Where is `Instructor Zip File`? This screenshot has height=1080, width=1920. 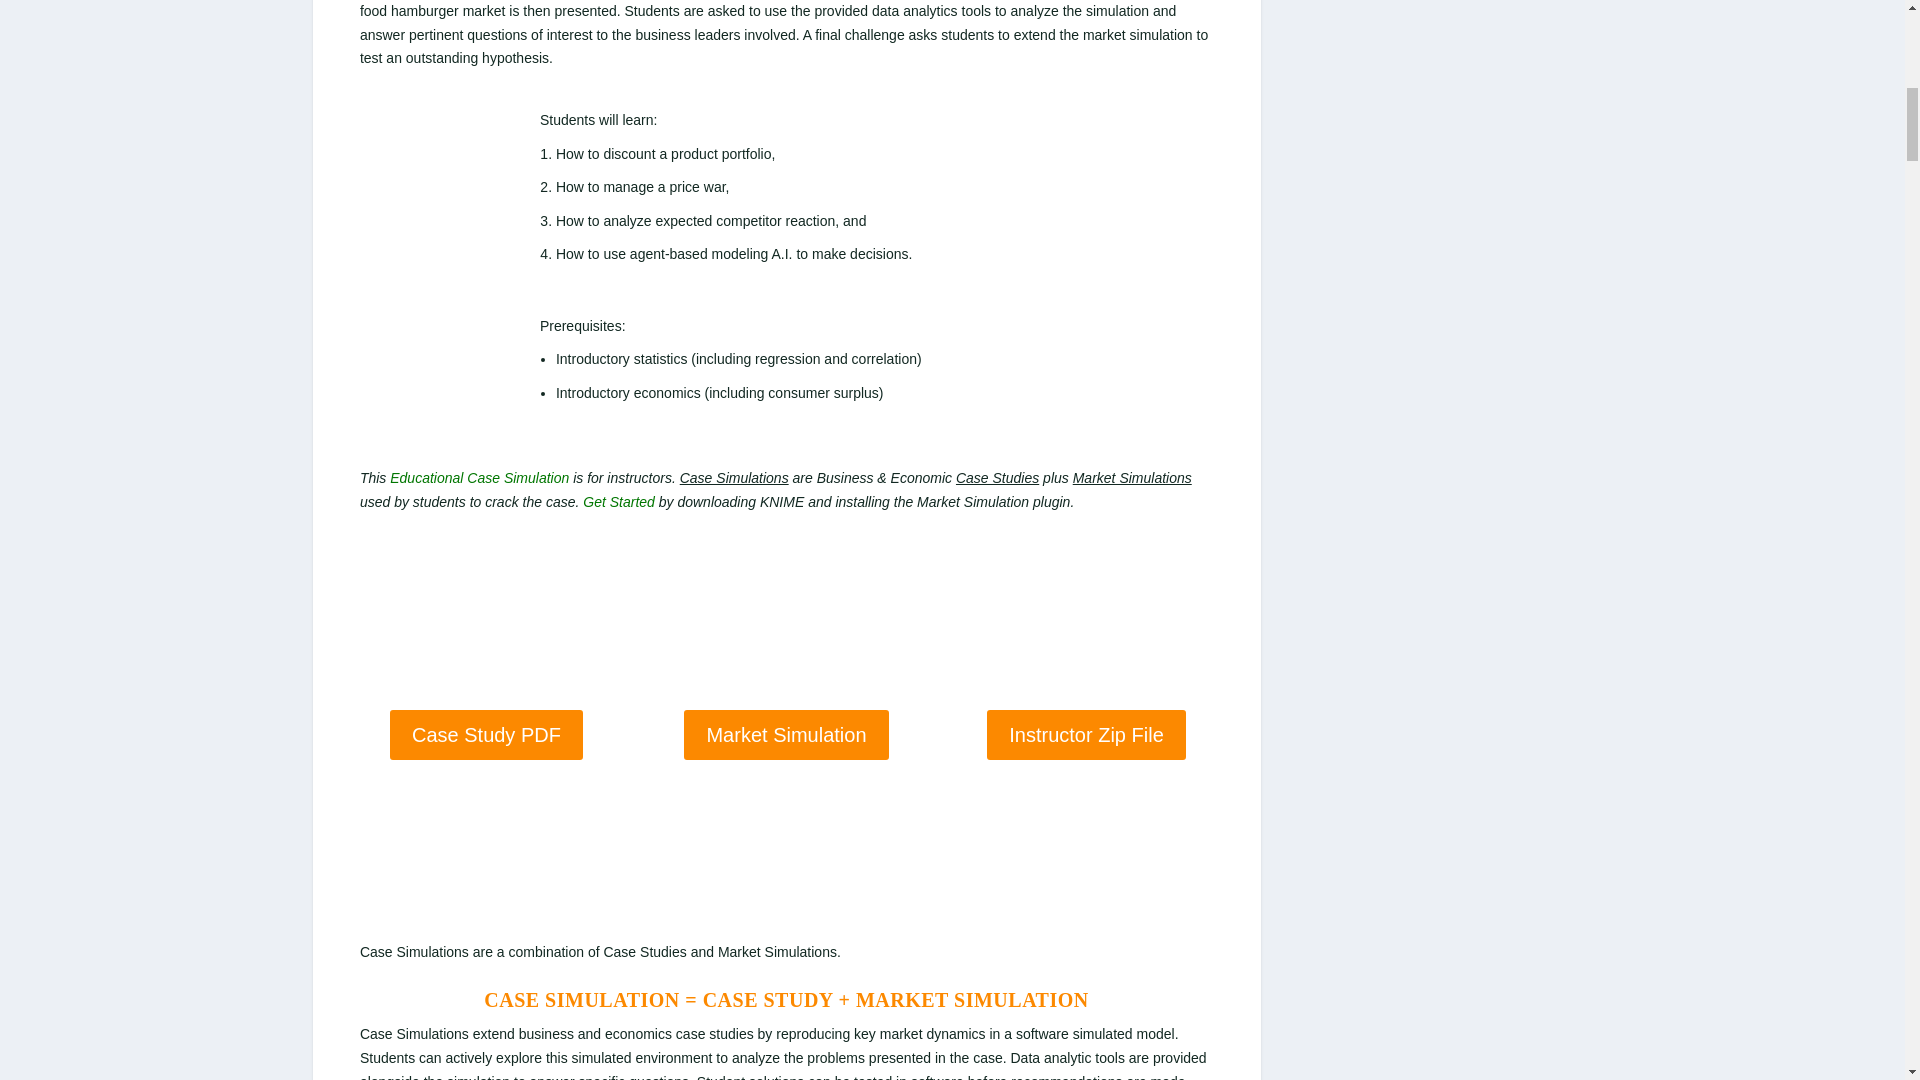 Instructor Zip File is located at coordinates (1085, 734).